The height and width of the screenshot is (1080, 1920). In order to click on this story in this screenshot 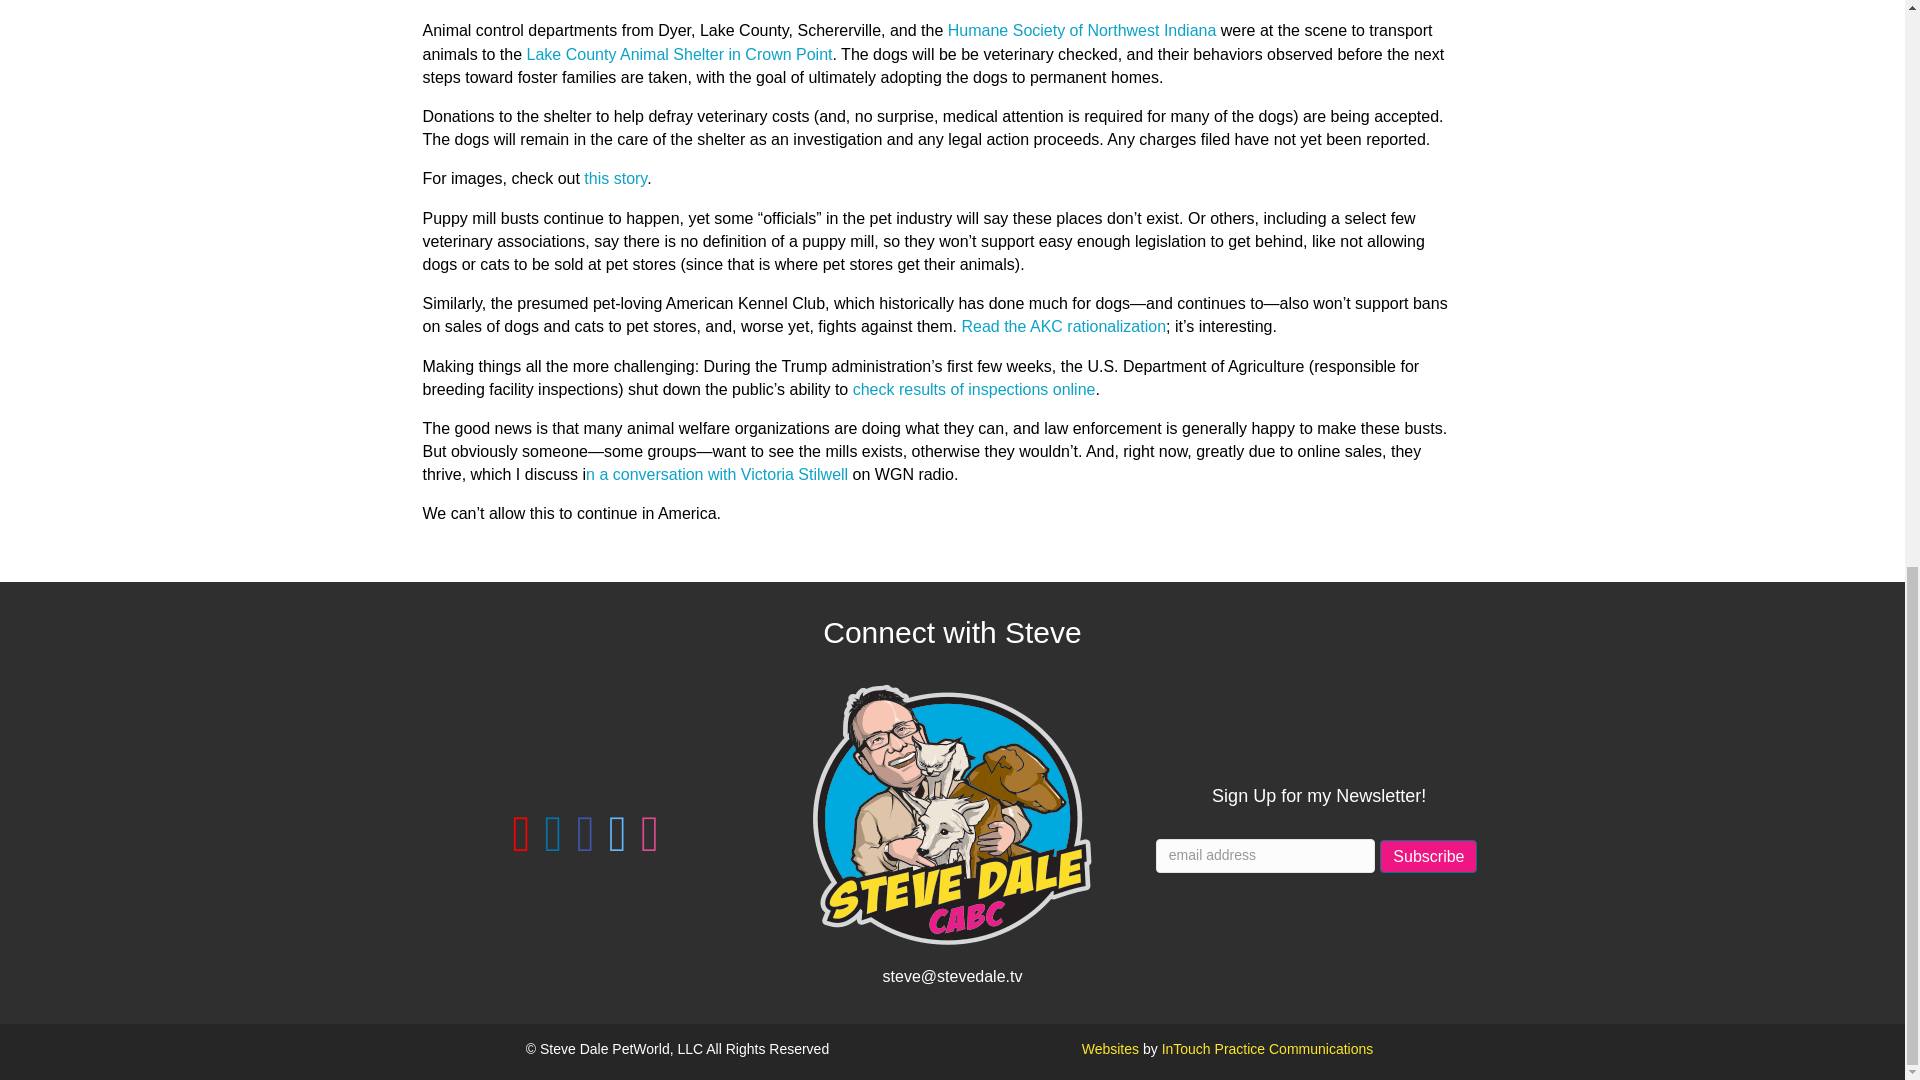, I will do `click(615, 178)`.